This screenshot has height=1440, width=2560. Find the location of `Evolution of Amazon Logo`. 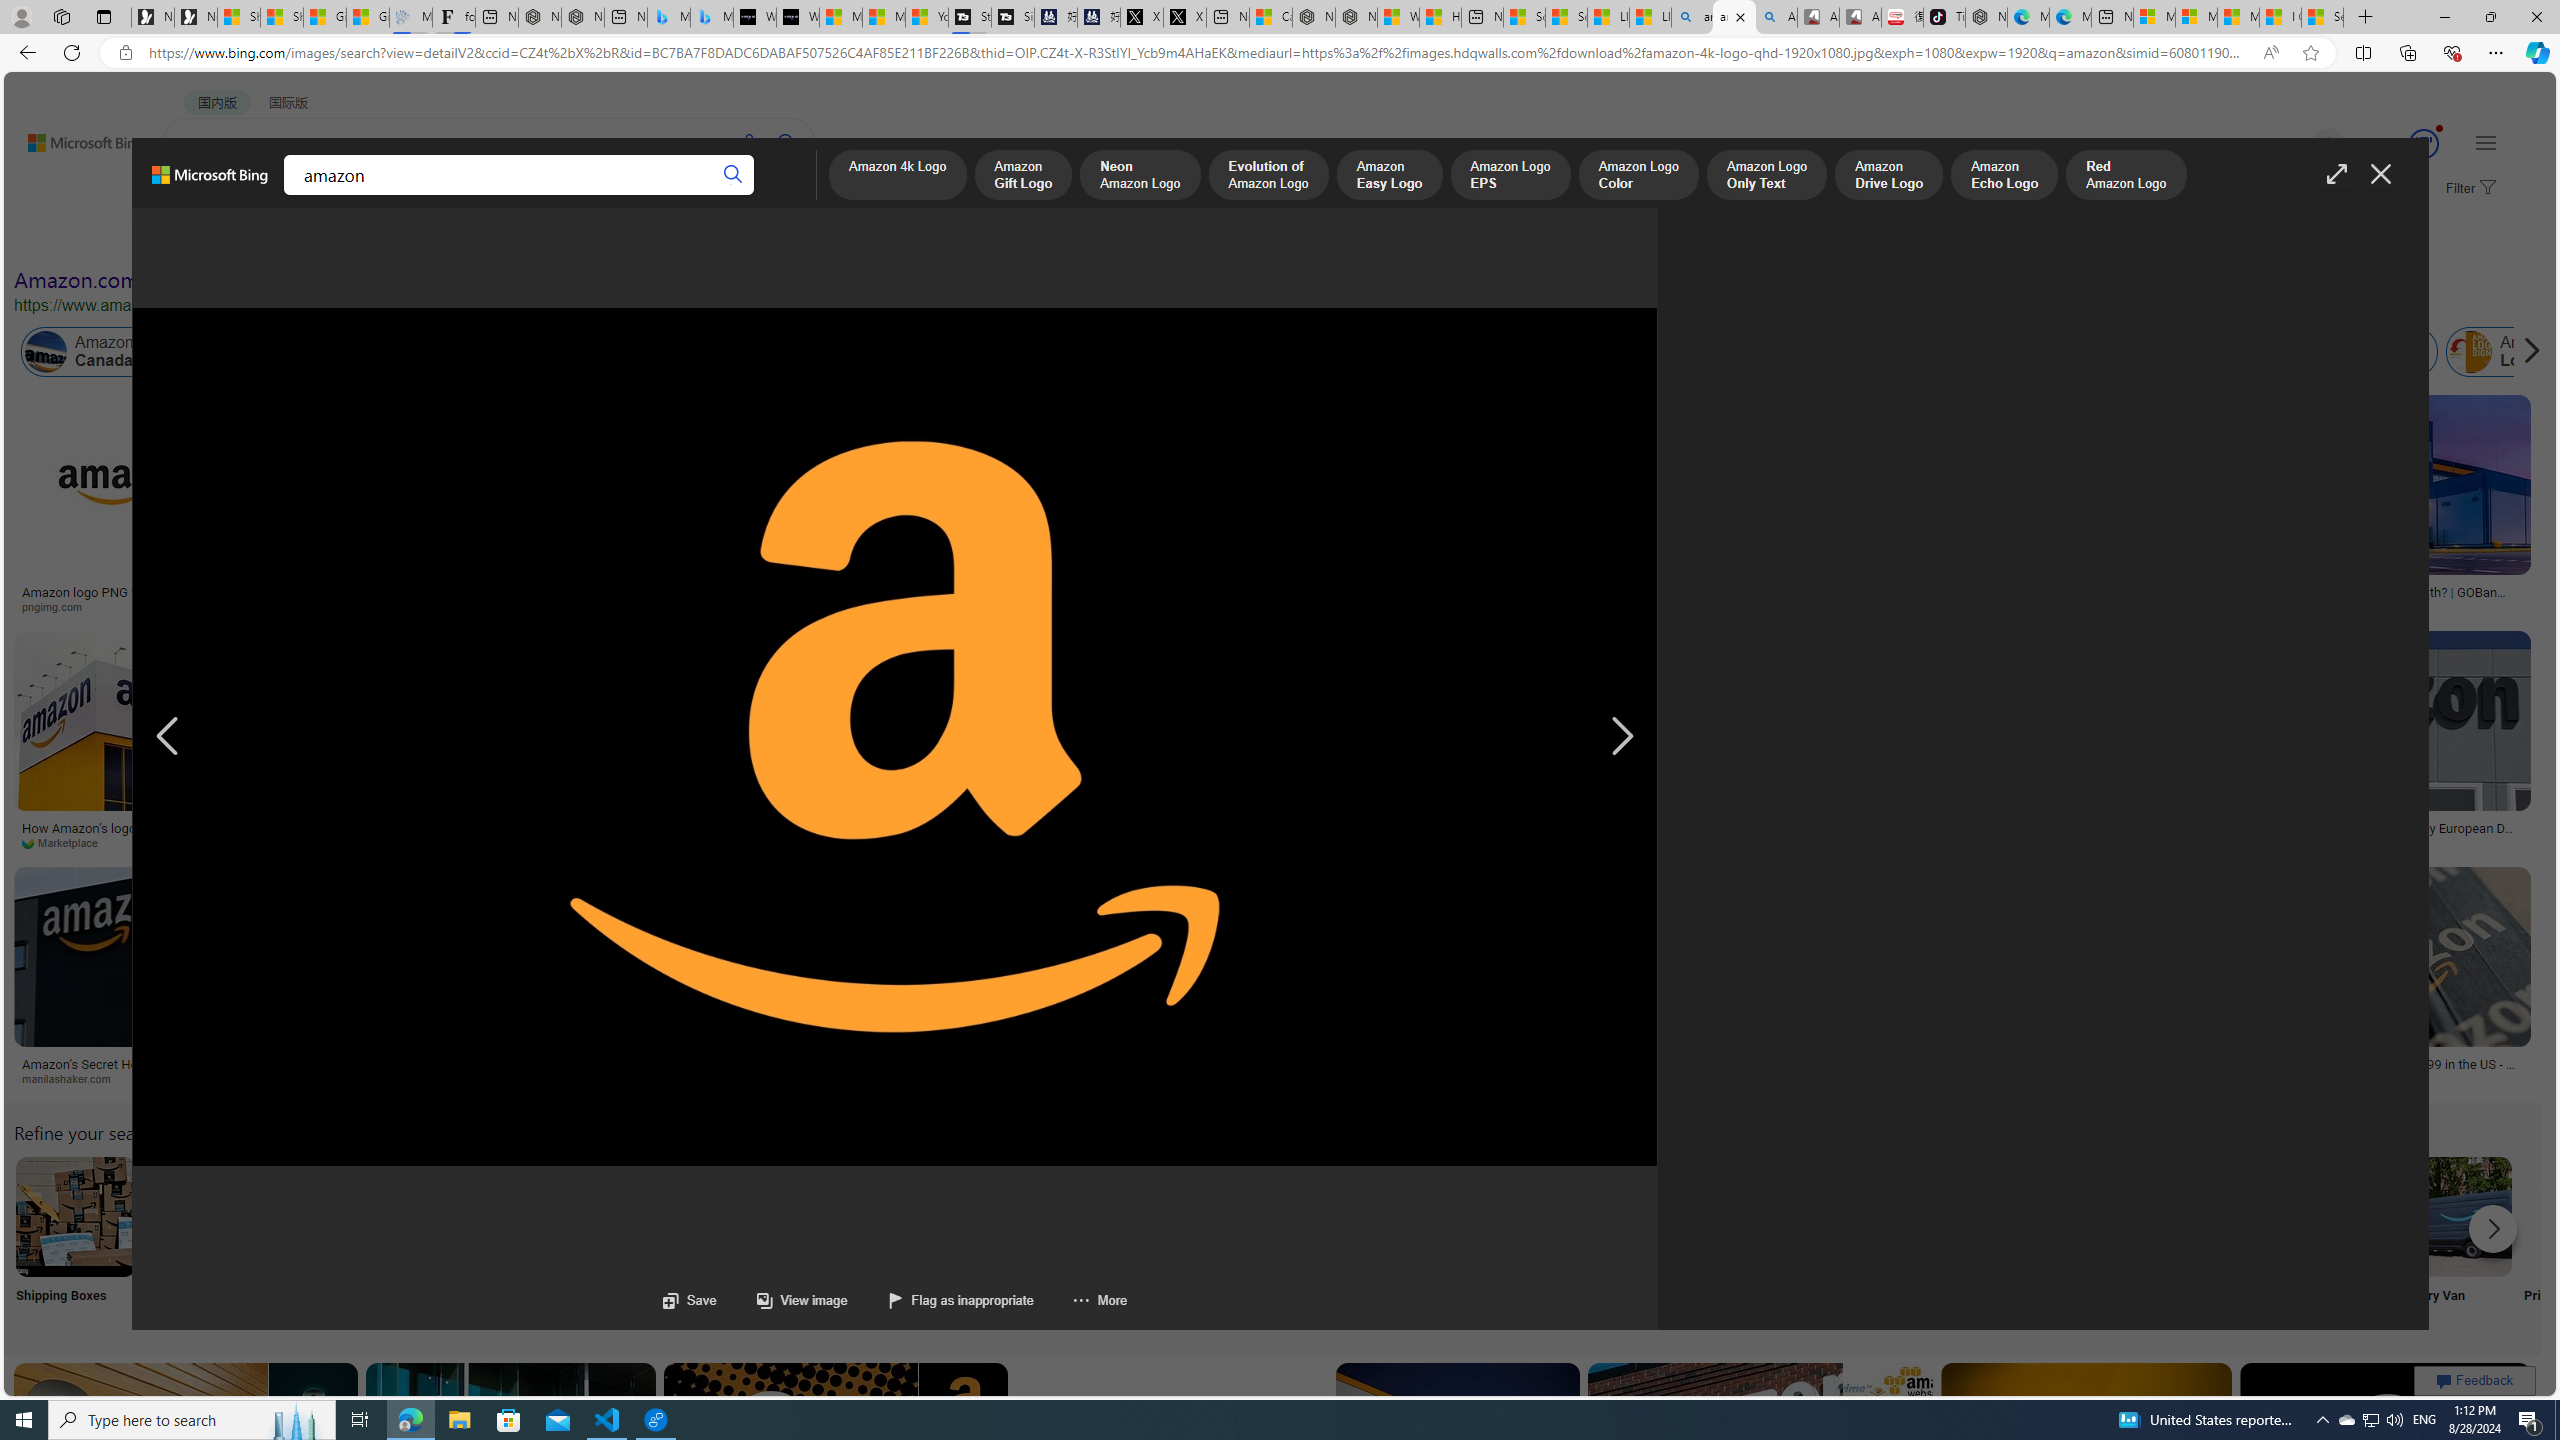

Evolution of Amazon Logo is located at coordinates (1268, 176).